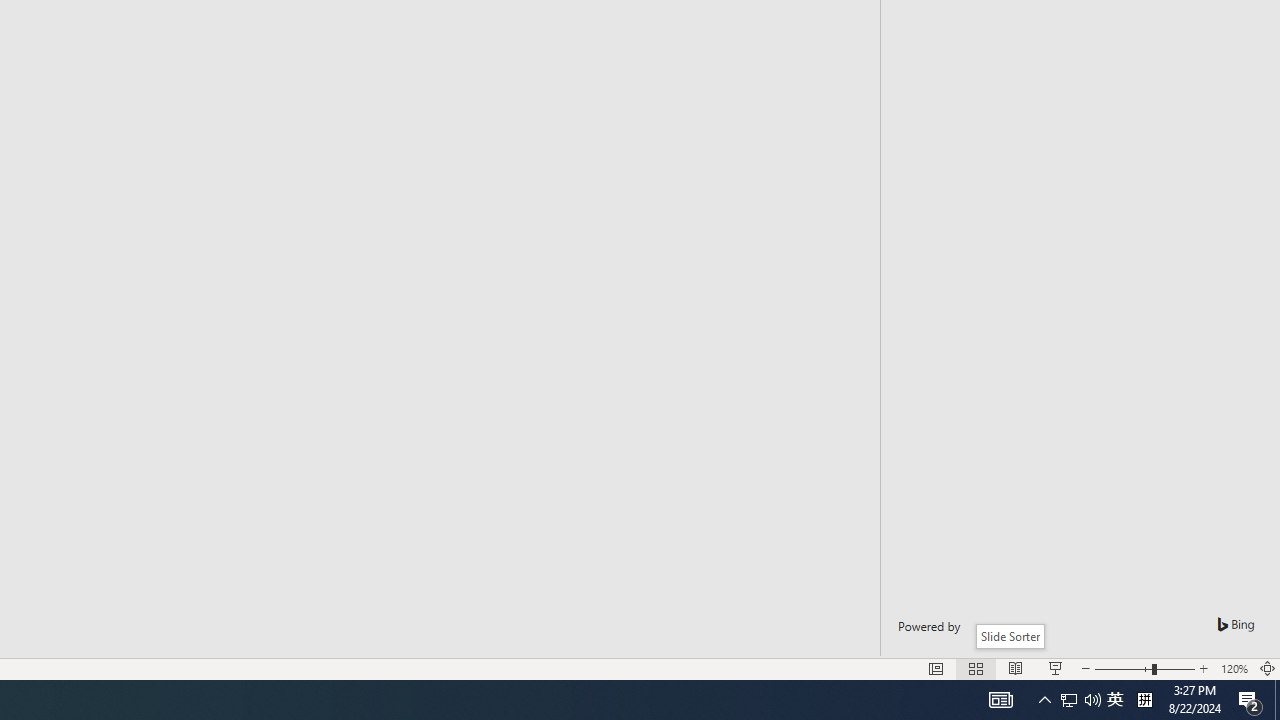 The image size is (1280, 720). What do you see at coordinates (1010, 636) in the screenshot?
I see `Slide Sorter` at bounding box center [1010, 636].